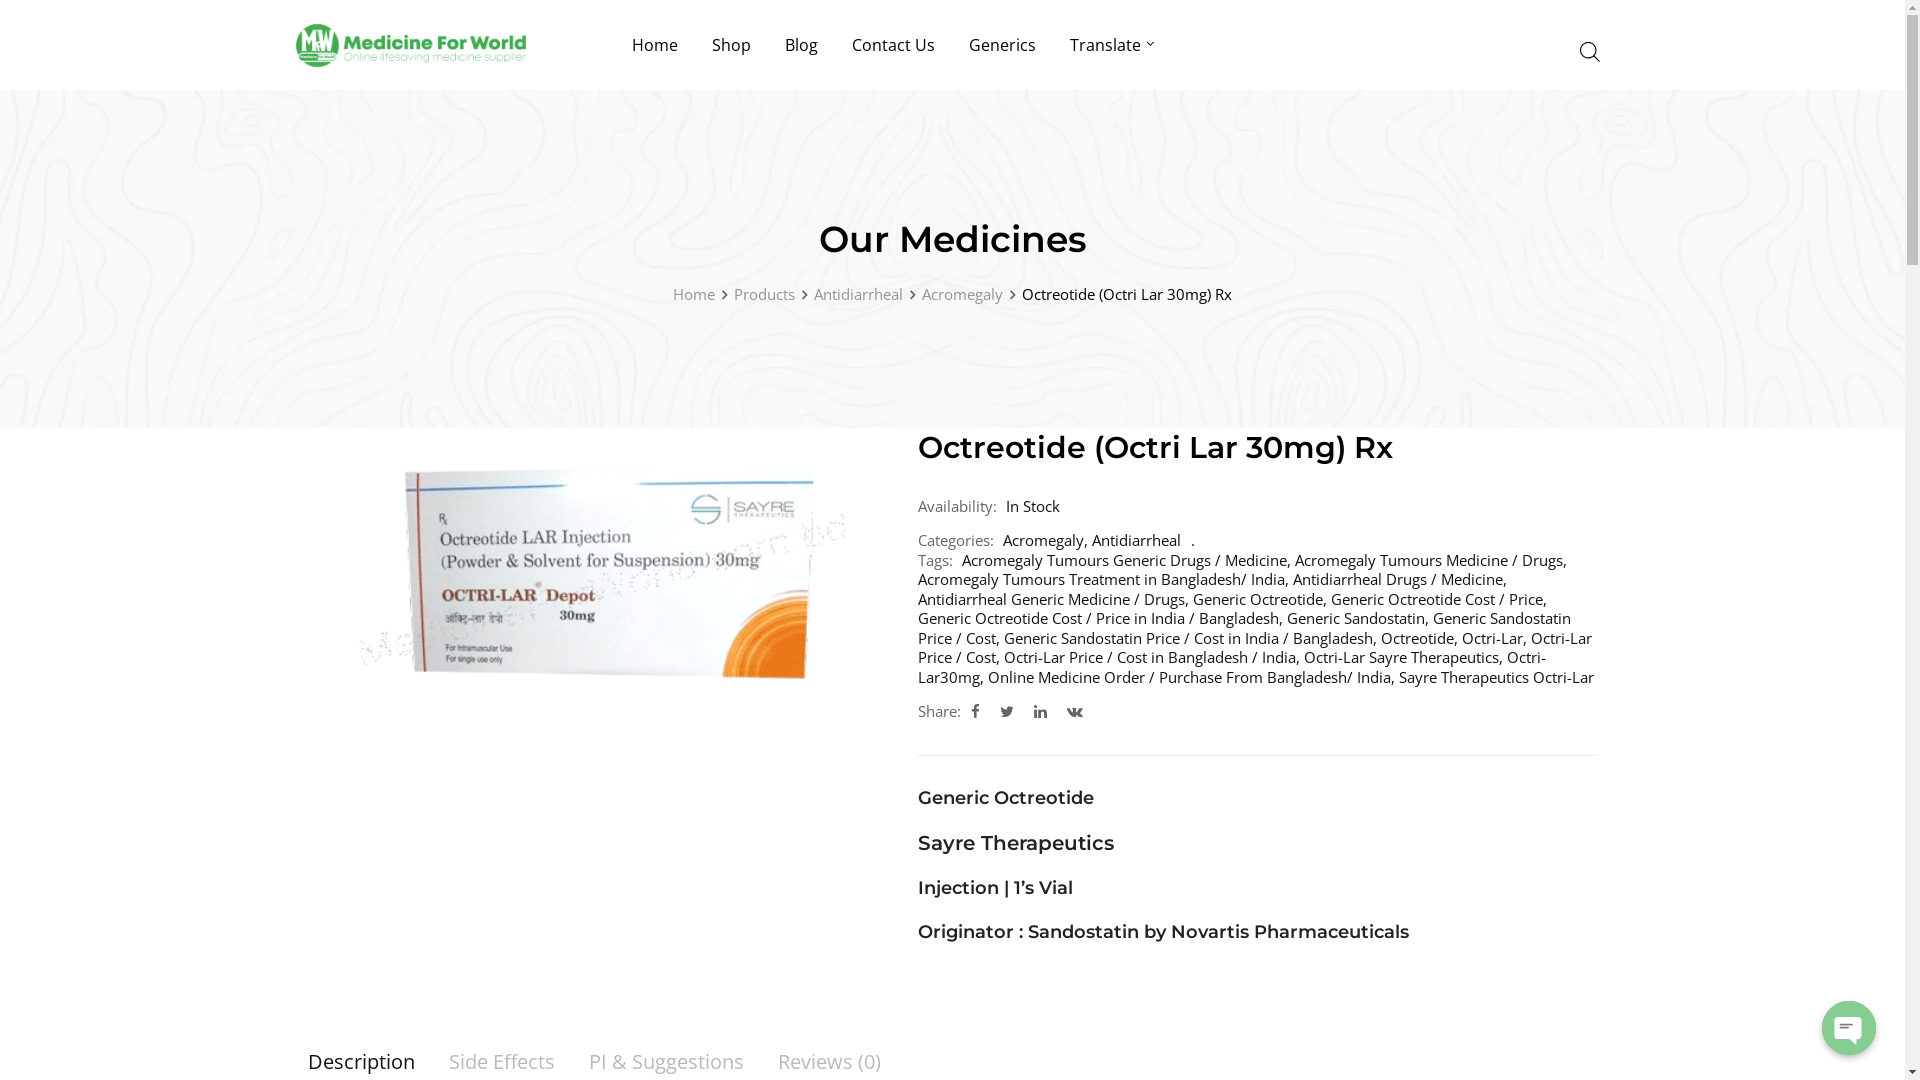 The width and height of the screenshot is (1920, 1080). Describe the element at coordinates (1416, 638) in the screenshot. I see `Octreotide` at that location.